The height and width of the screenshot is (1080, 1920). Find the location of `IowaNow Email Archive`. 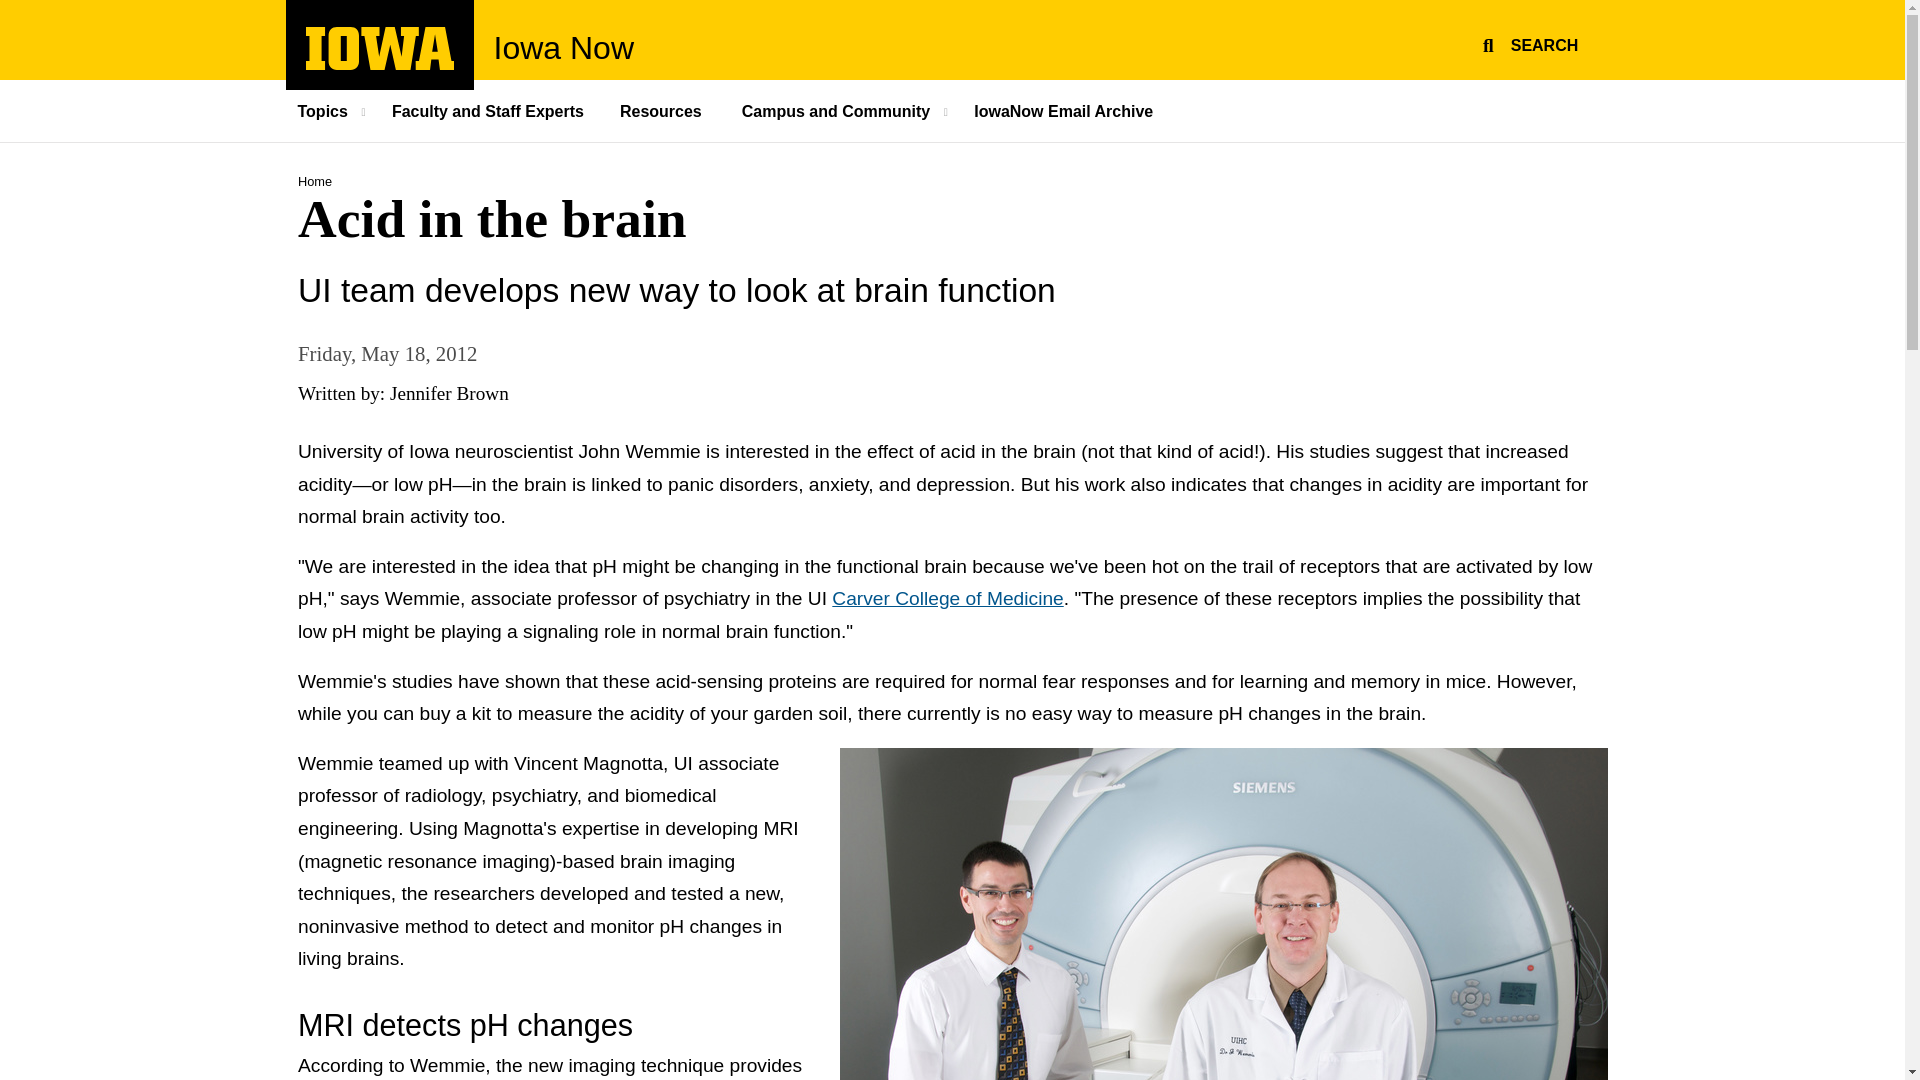

IowaNow Email Archive is located at coordinates (1064, 110).